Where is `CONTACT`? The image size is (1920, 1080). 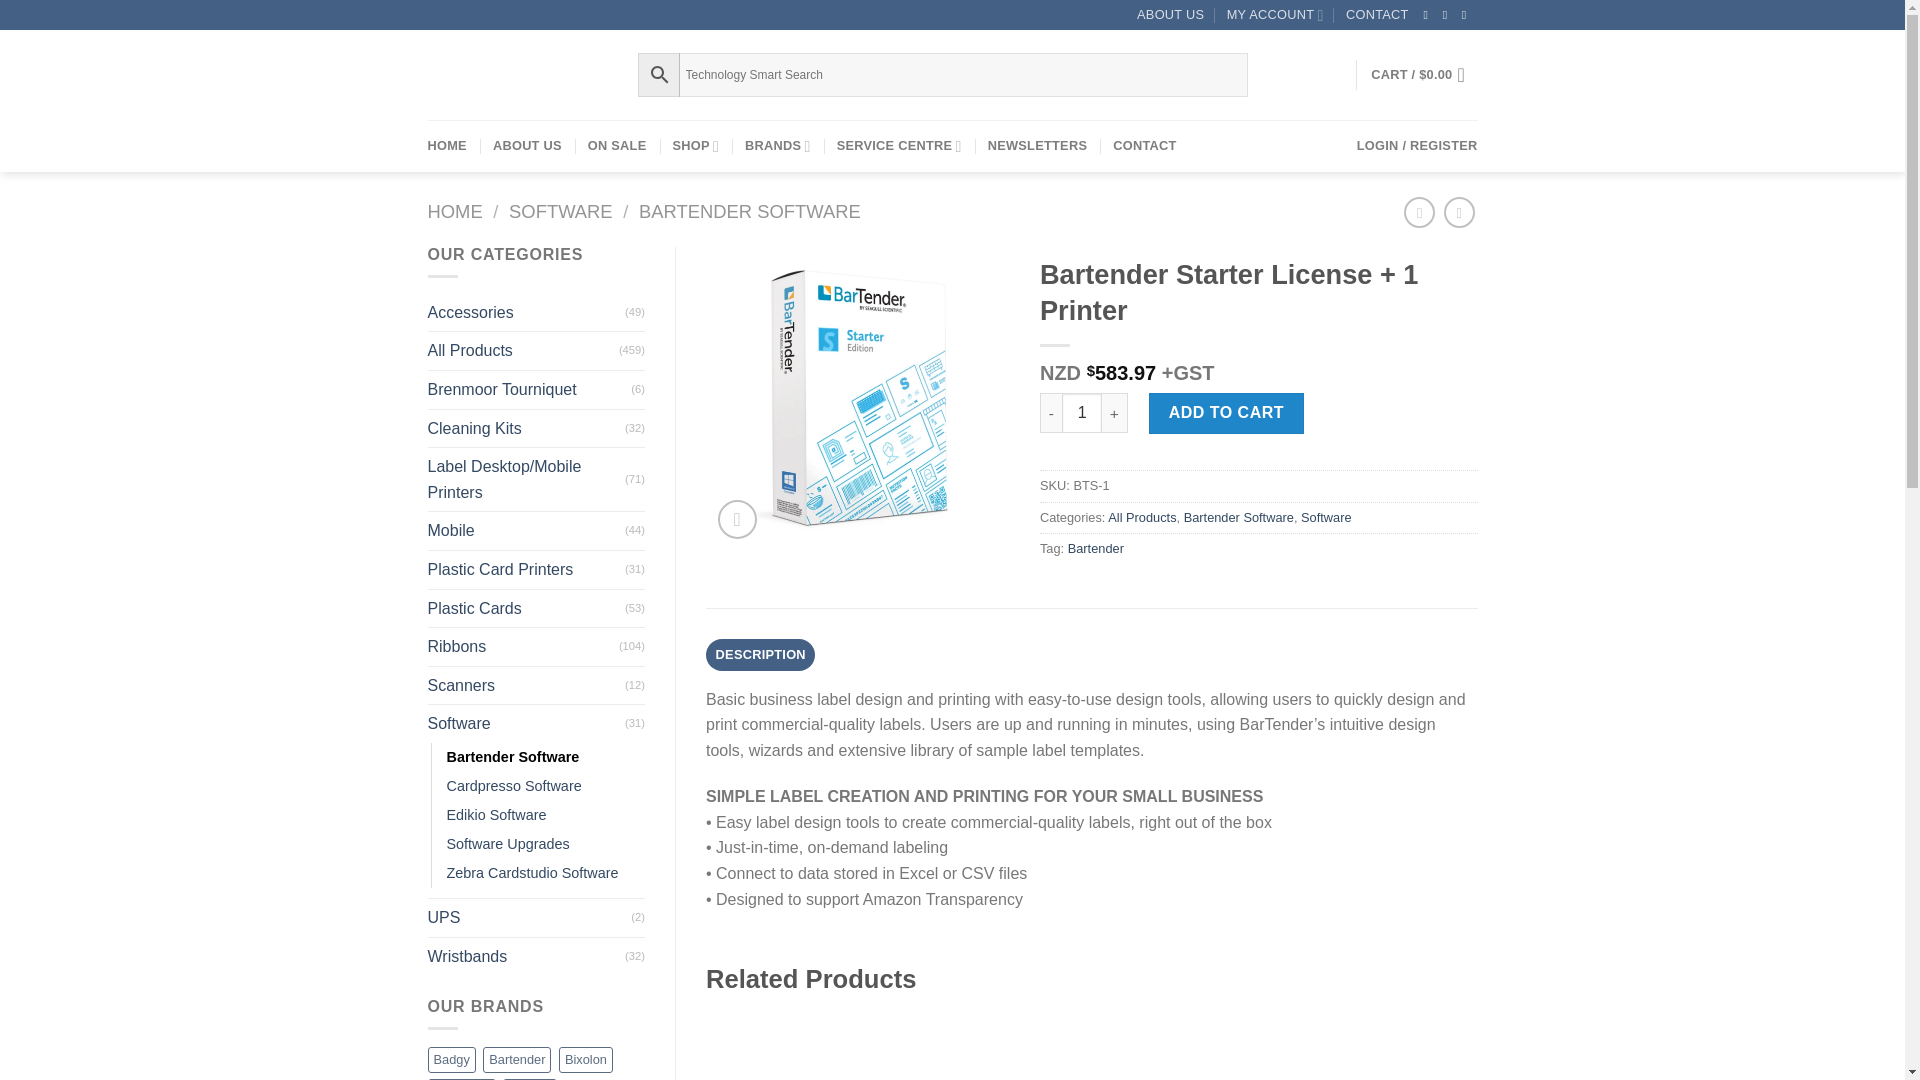
CONTACT is located at coordinates (1377, 15).